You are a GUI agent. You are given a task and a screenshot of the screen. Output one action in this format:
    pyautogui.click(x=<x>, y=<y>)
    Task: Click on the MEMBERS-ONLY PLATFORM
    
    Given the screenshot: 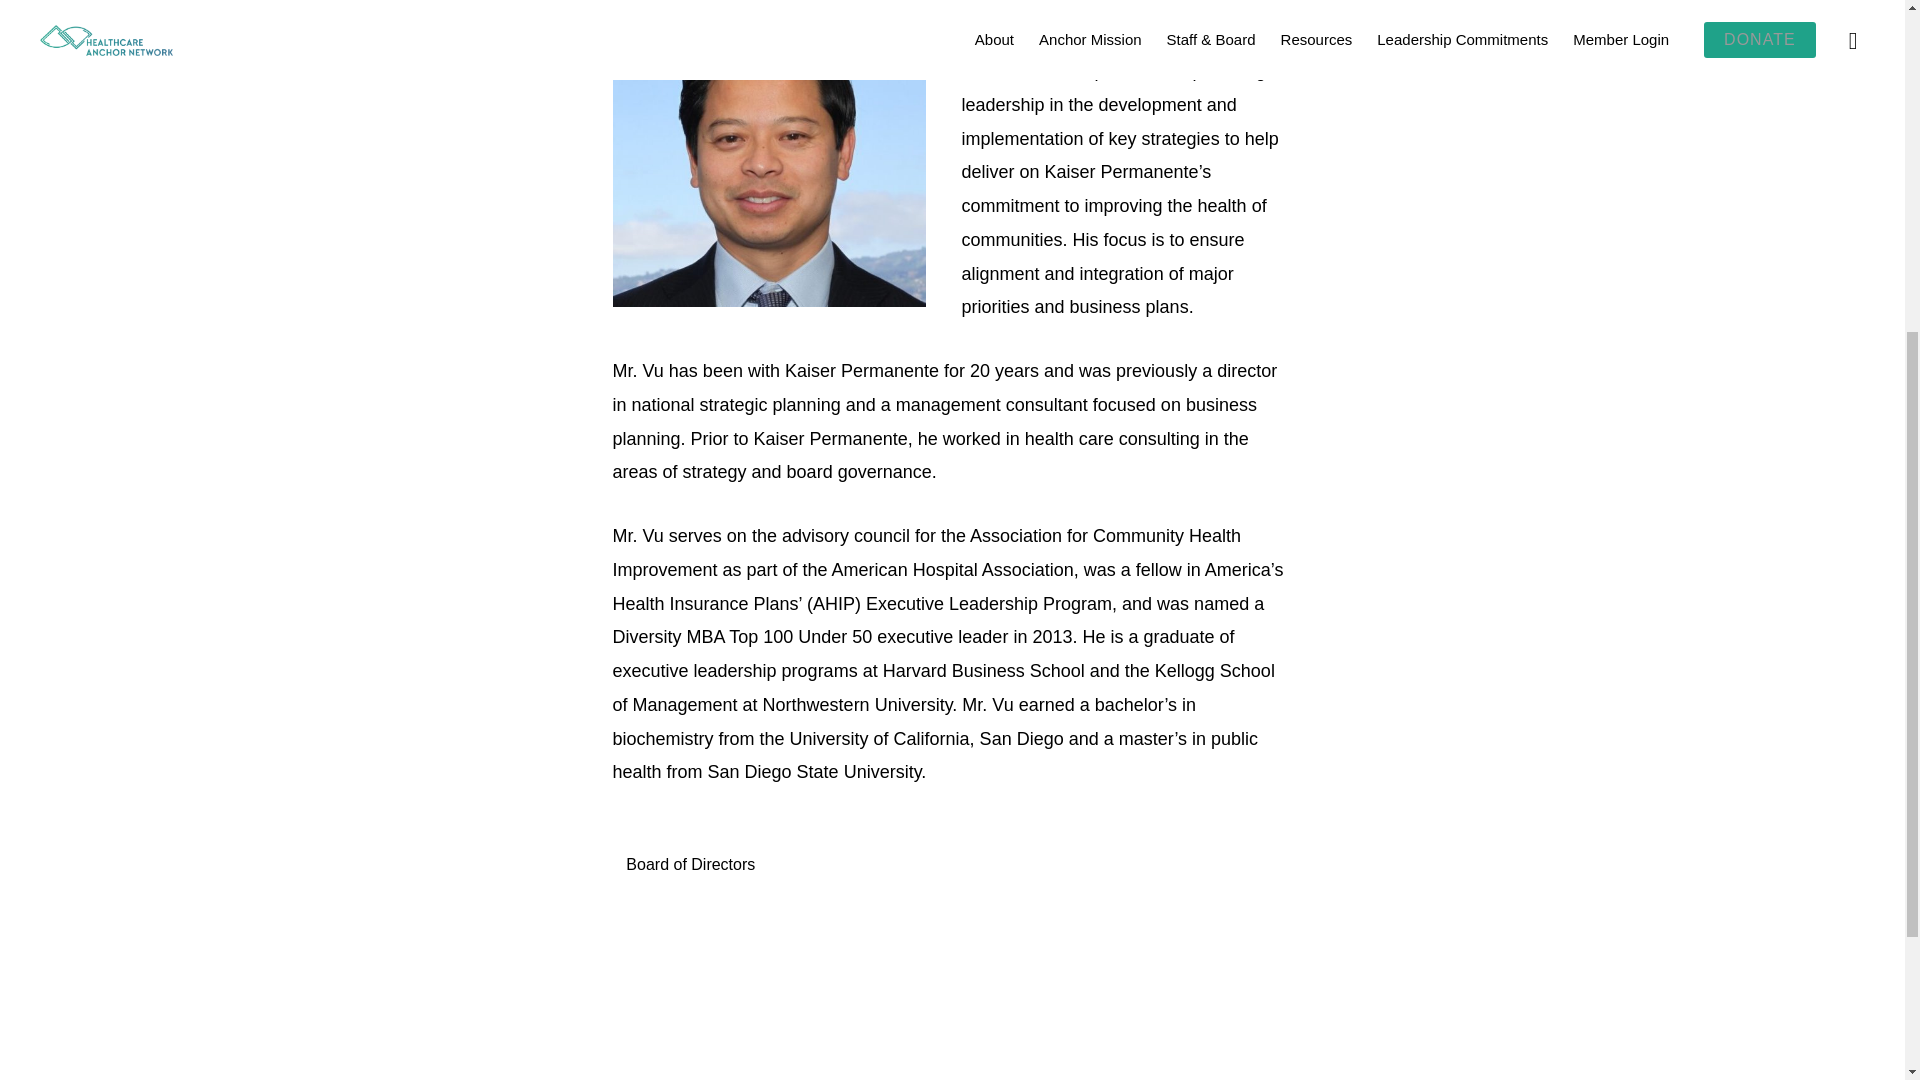 What is the action you would take?
    pyautogui.click(x=895, y=458)
    